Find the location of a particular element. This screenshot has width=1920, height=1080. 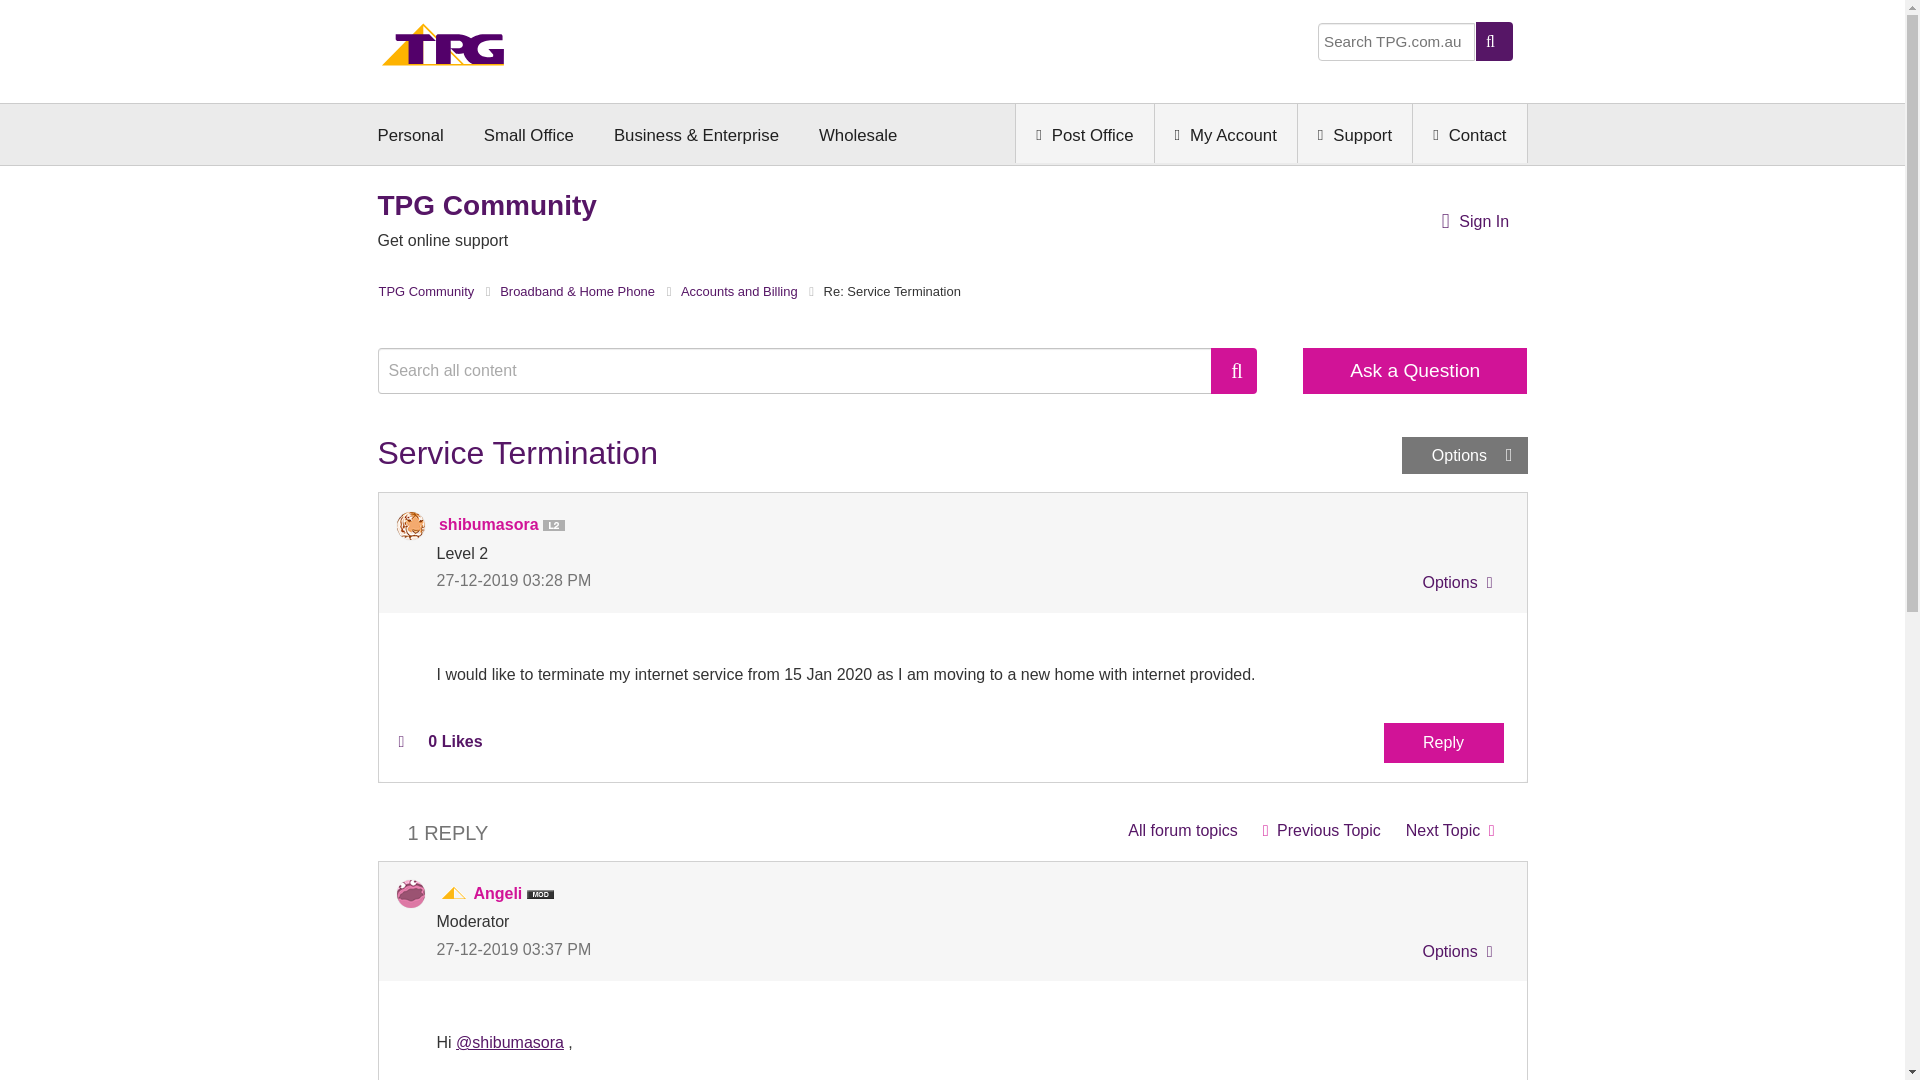

Search is located at coordinates (1234, 370).